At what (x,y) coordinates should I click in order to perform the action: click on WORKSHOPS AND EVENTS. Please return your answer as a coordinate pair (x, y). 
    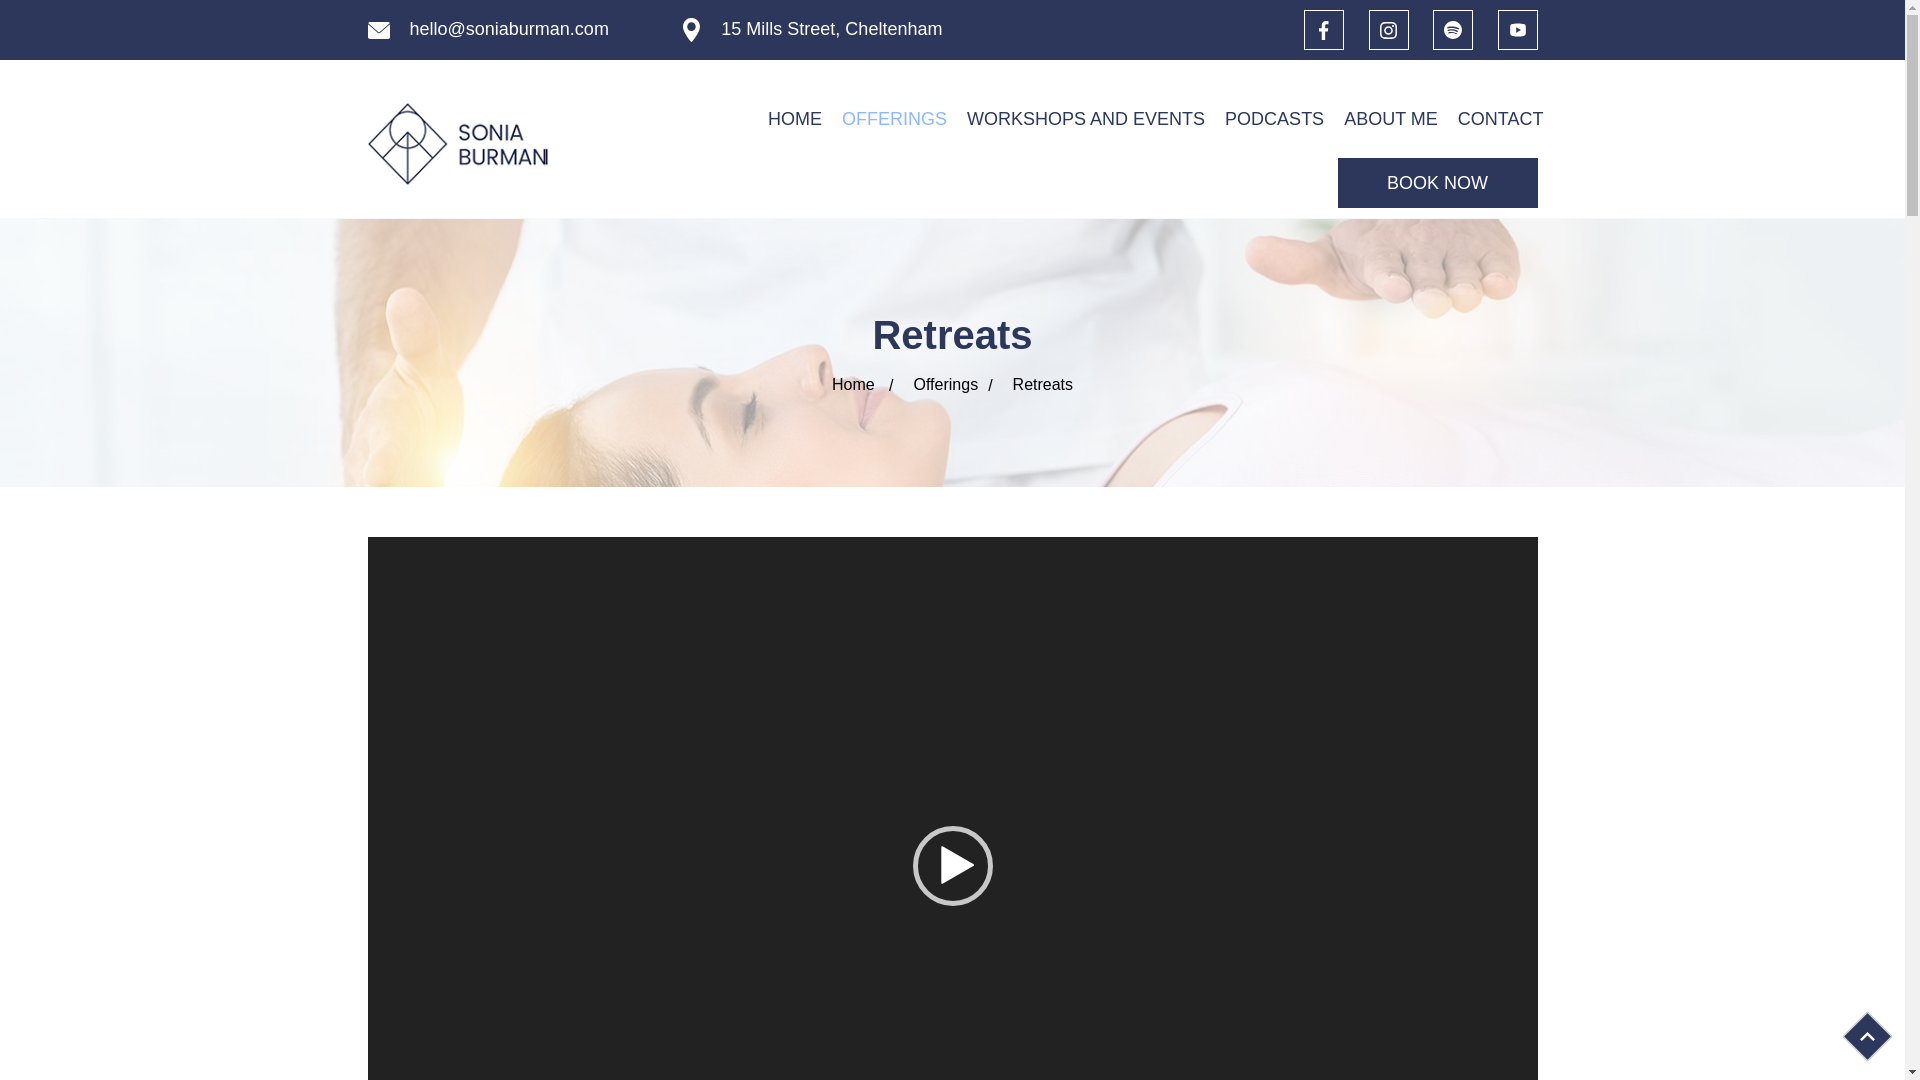
    Looking at the image, I should click on (1086, 118).